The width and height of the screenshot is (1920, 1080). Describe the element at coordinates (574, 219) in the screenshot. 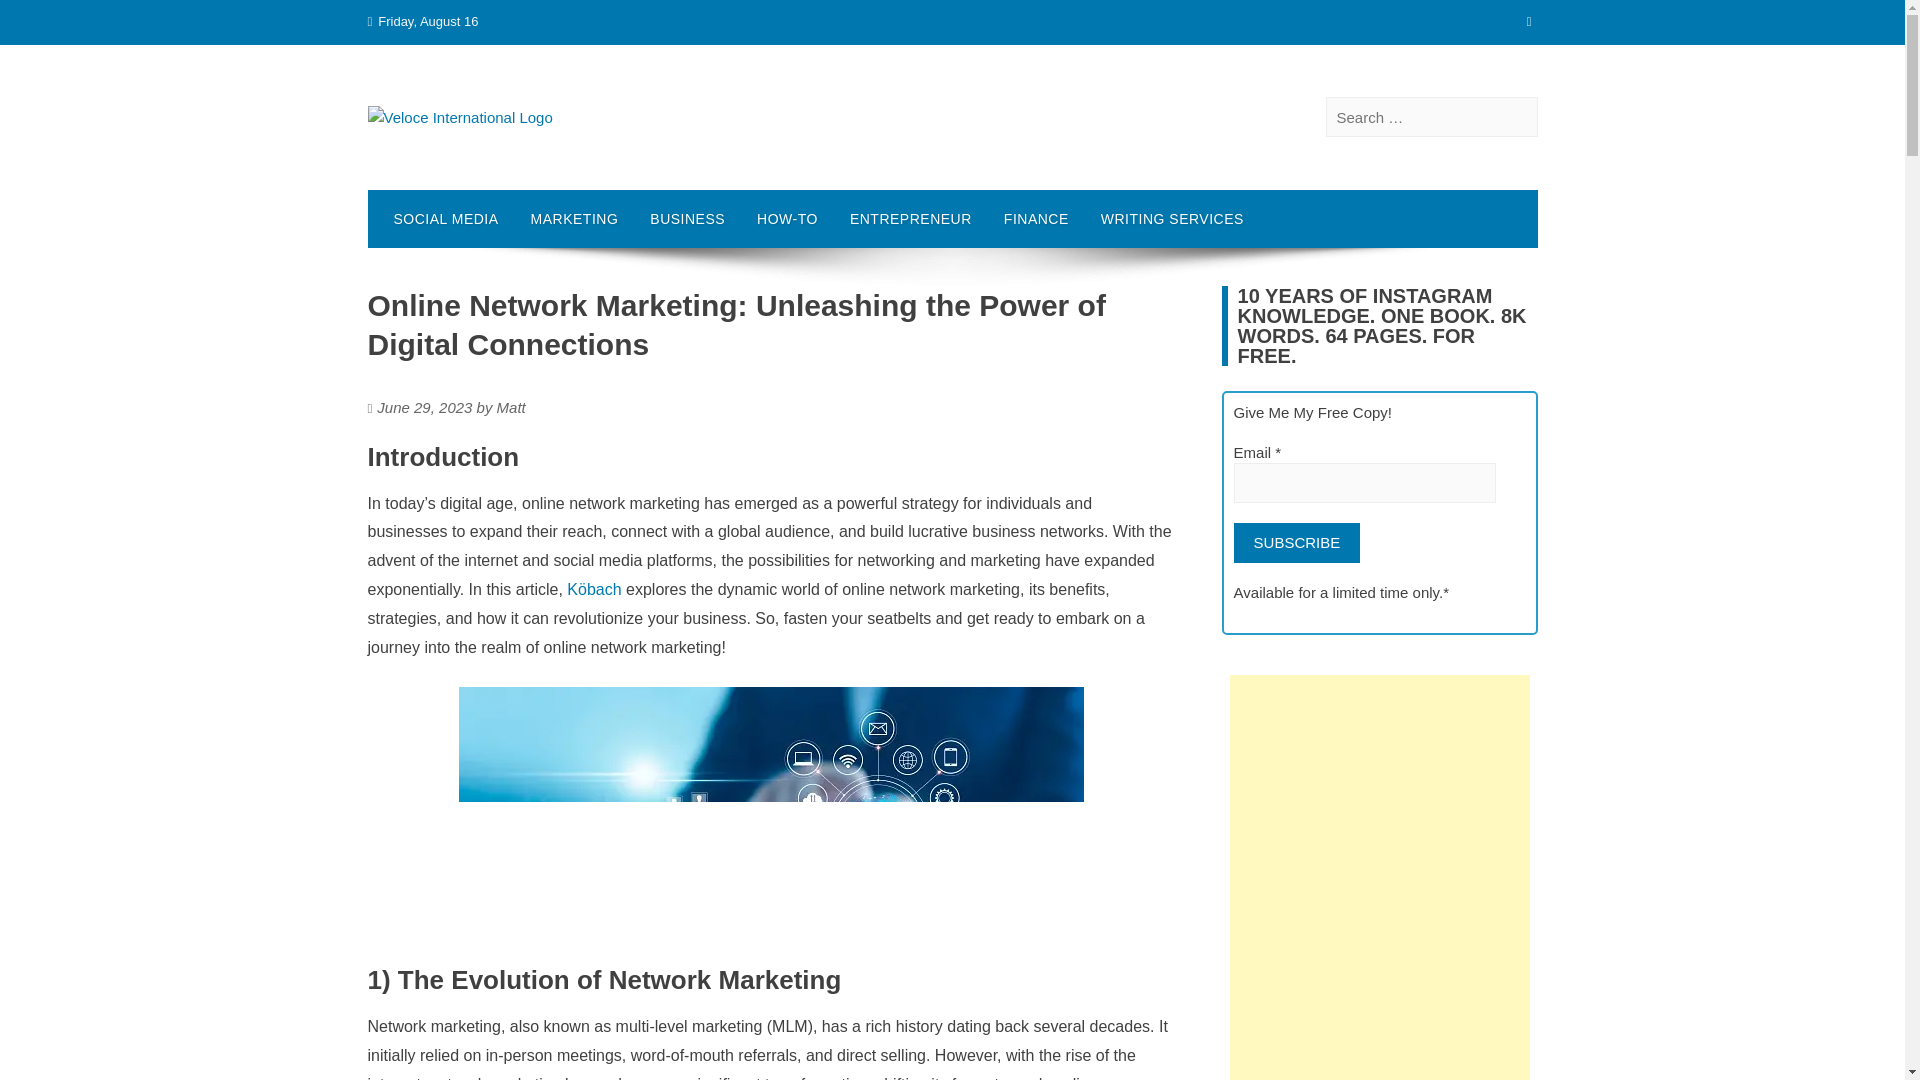

I see `MARKETING` at that location.